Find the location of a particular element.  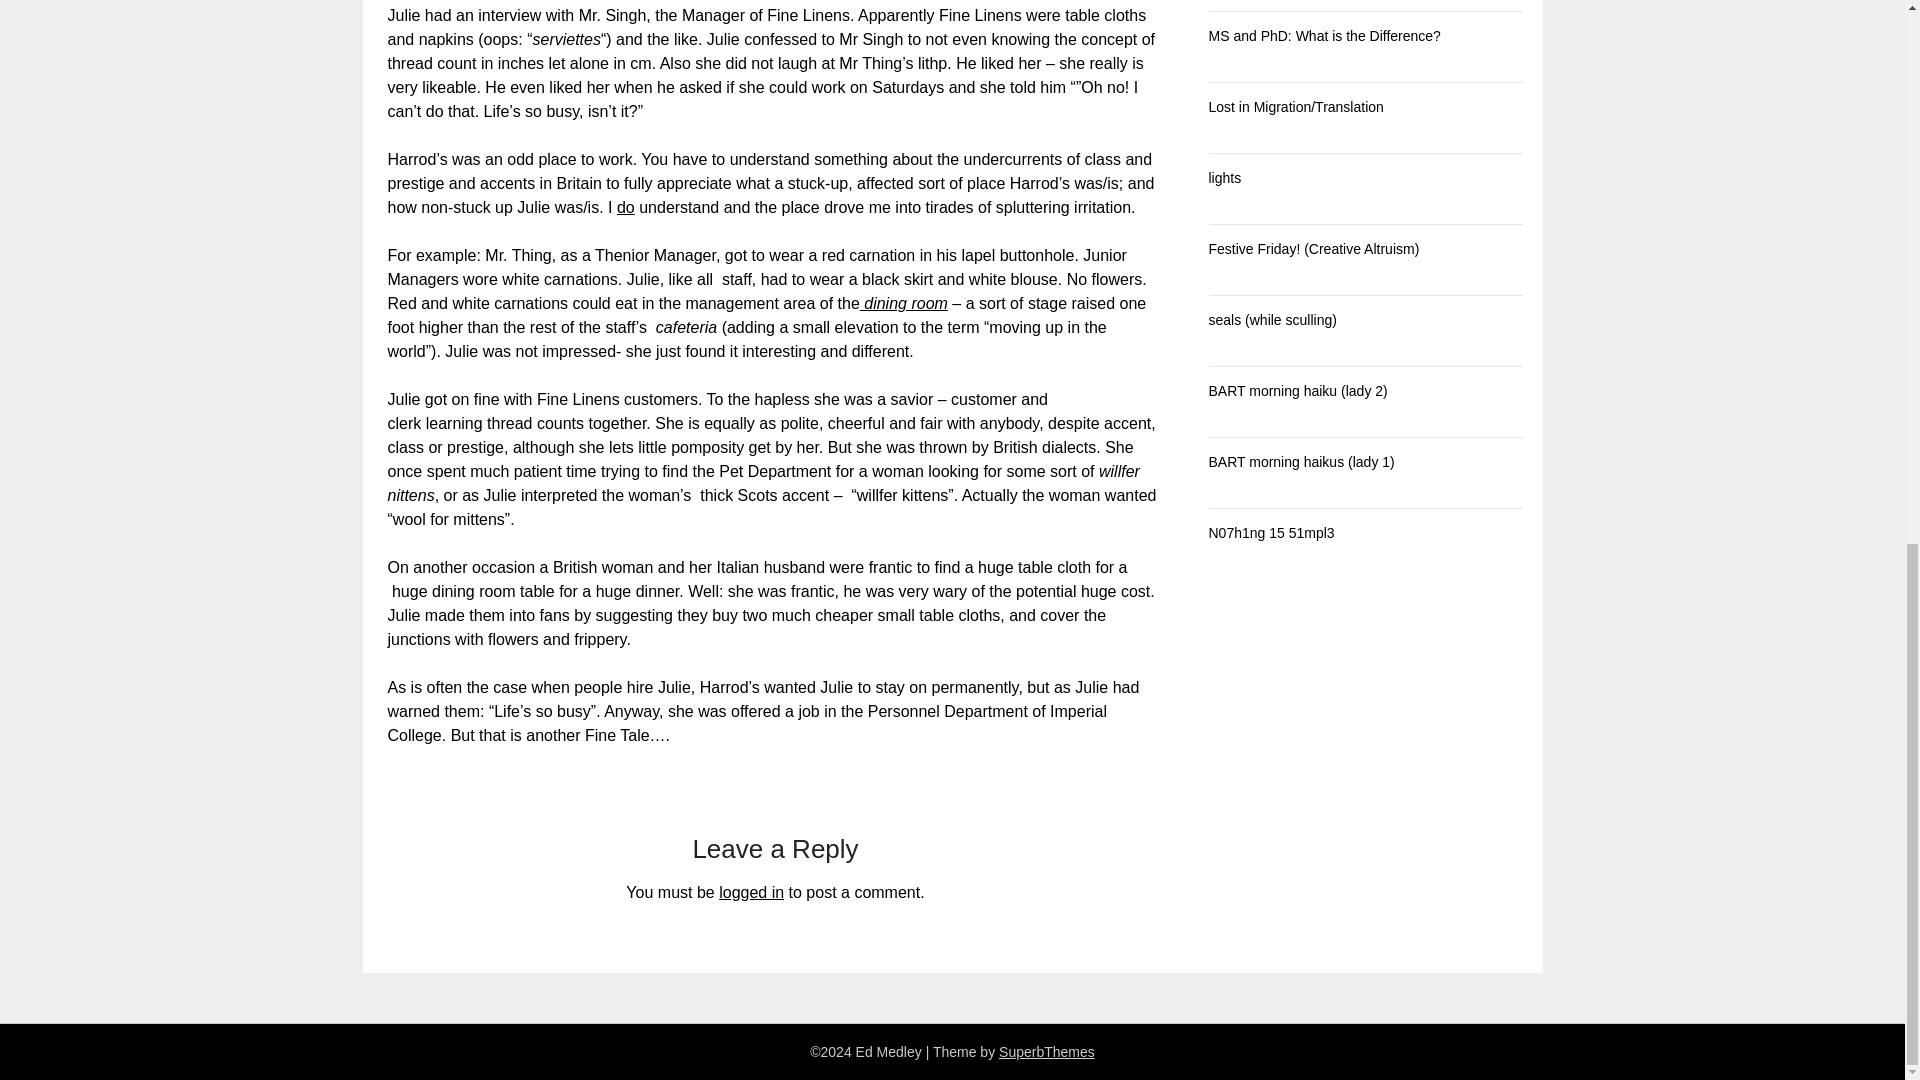

logged in is located at coordinates (750, 892).